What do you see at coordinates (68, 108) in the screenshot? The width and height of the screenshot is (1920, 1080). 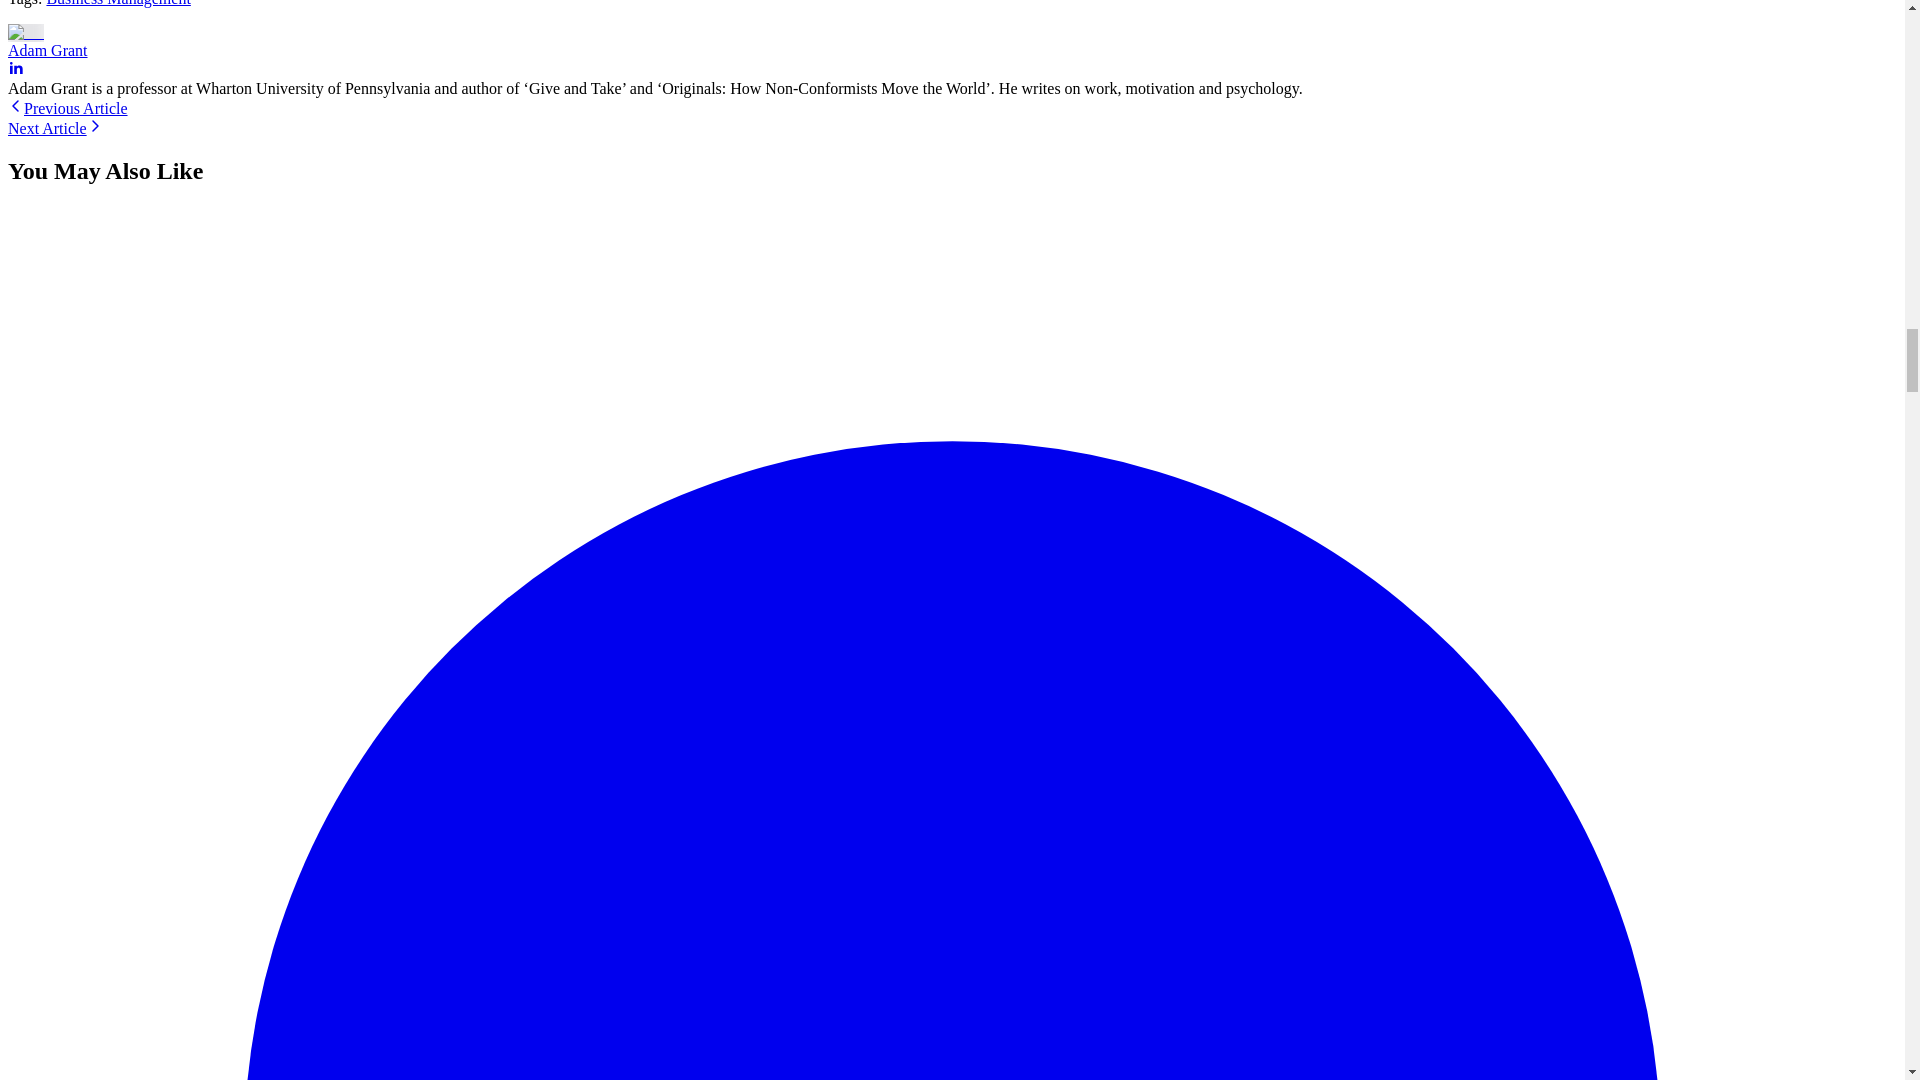 I see `Previous Article` at bounding box center [68, 108].